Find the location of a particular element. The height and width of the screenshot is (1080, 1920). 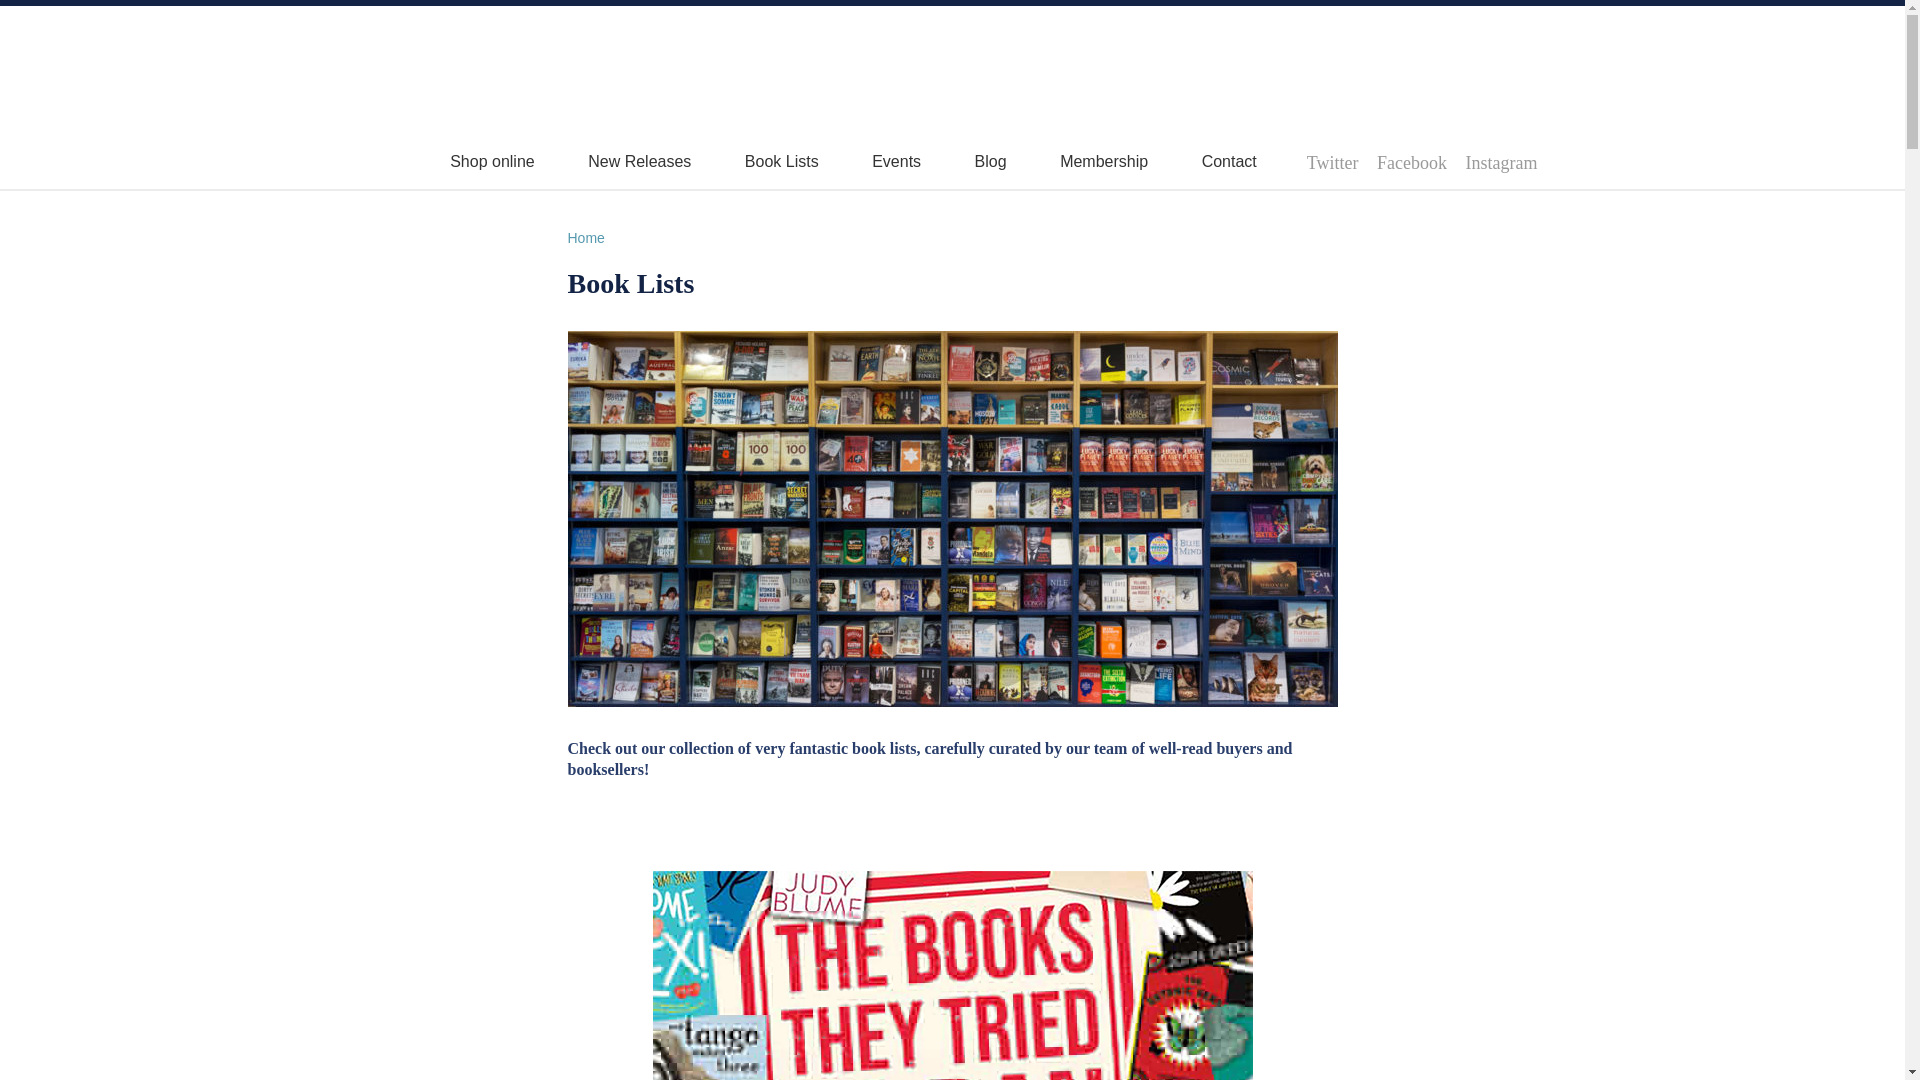

Instagram is located at coordinates (1502, 162).